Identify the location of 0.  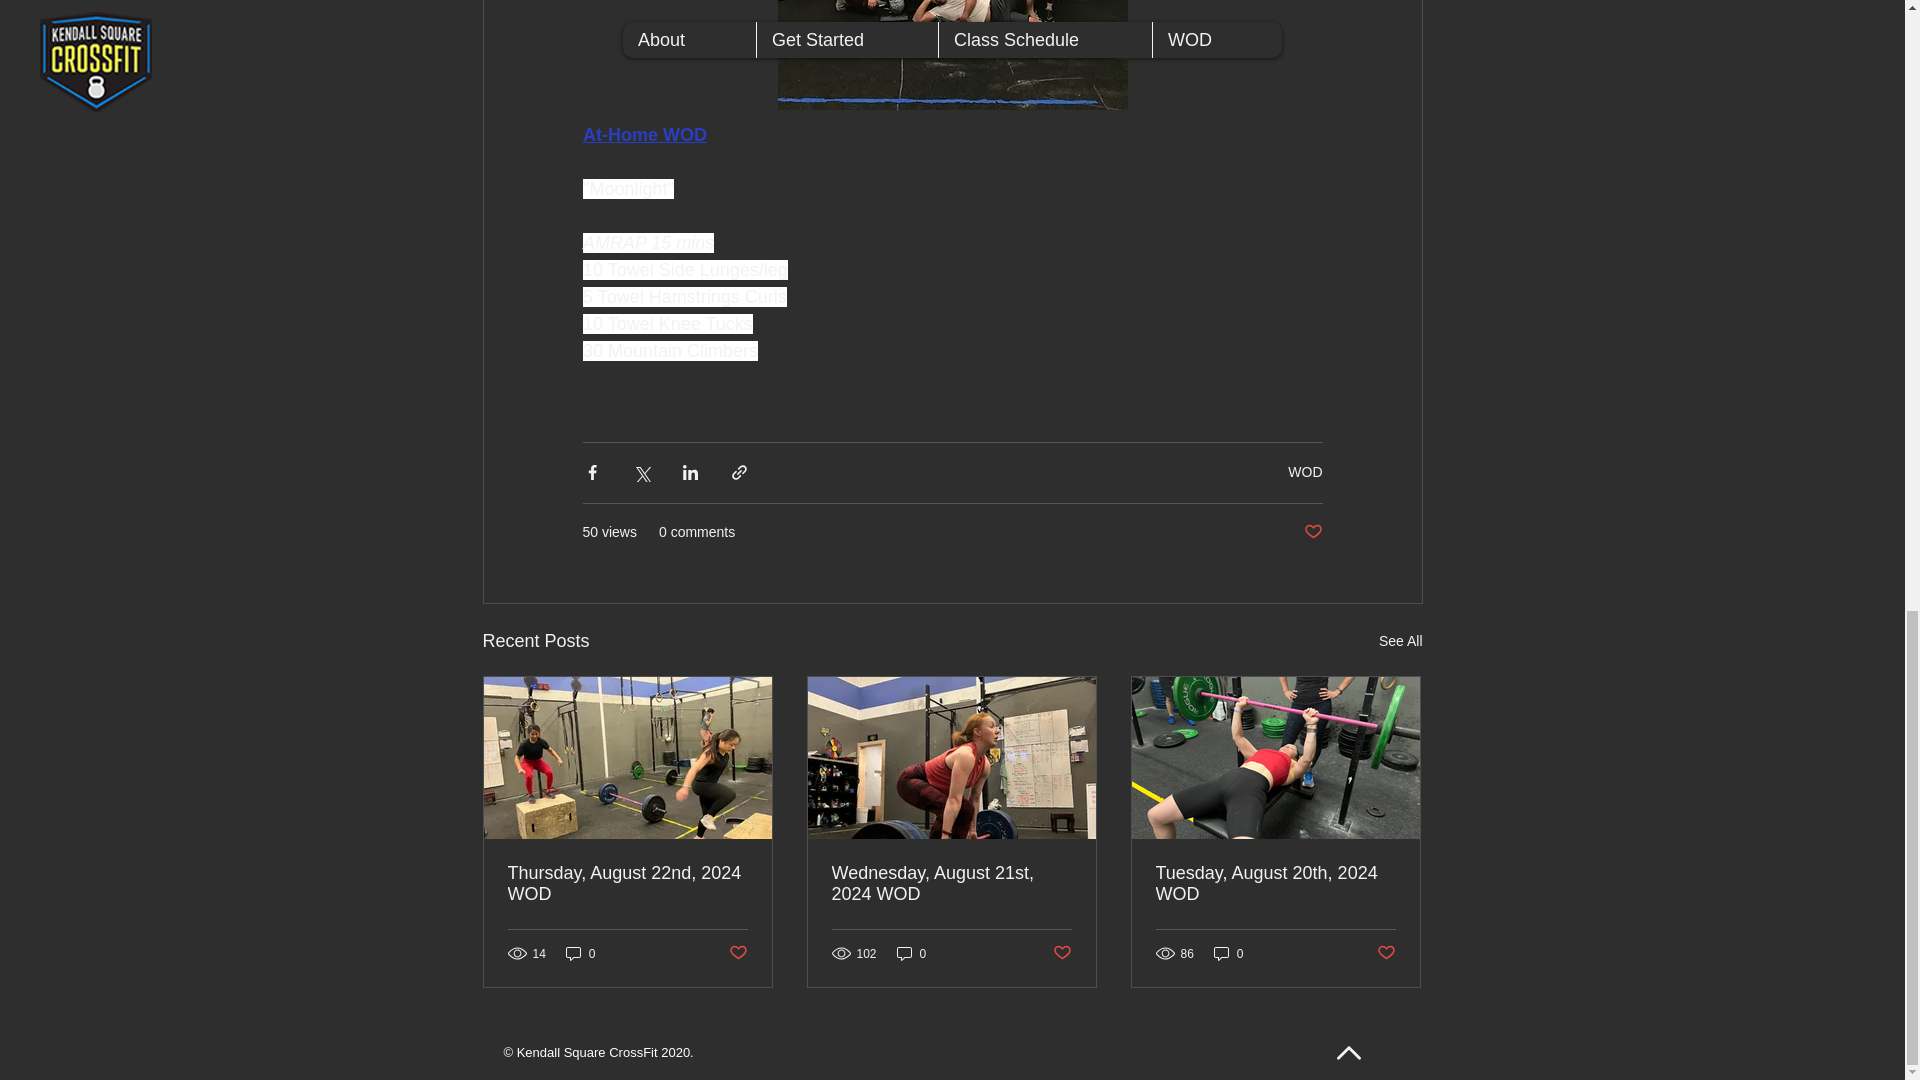
(912, 953).